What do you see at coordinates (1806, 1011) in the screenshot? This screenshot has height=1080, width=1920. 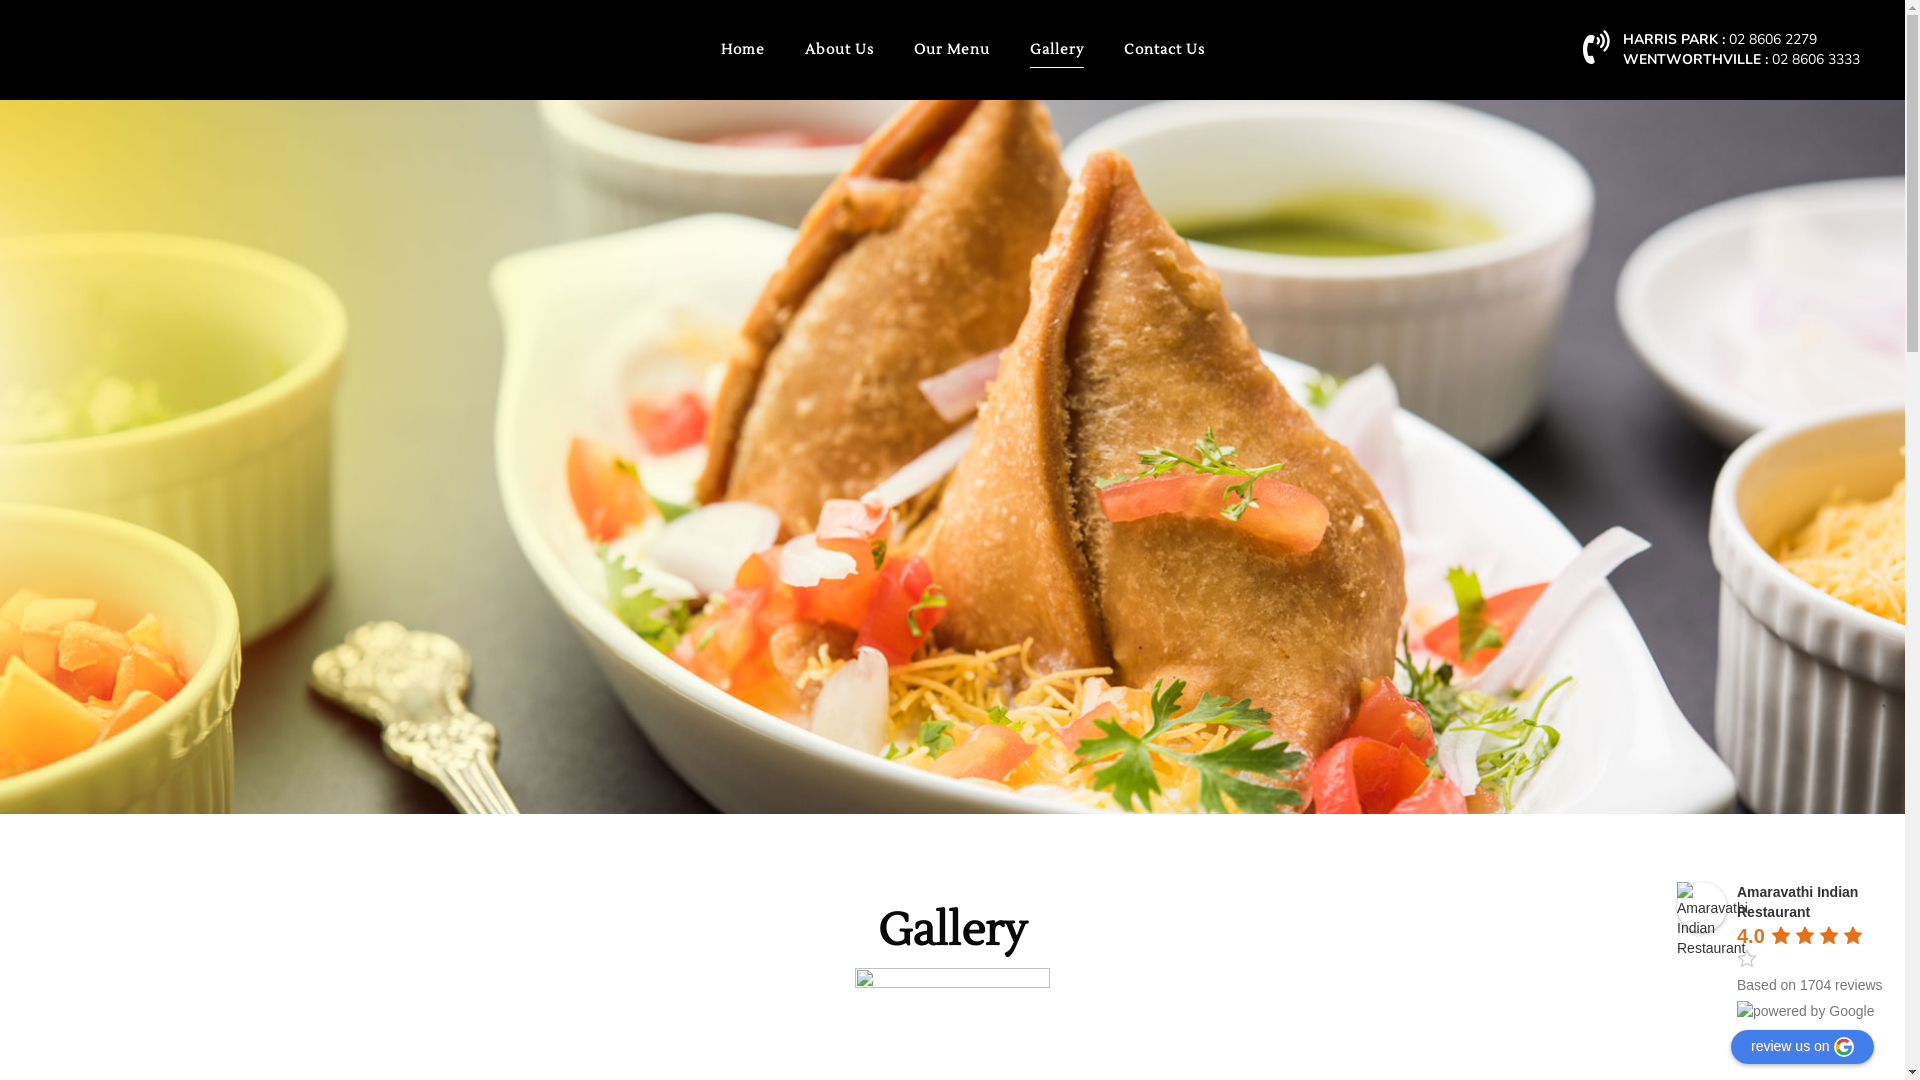 I see `powered by Google` at bounding box center [1806, 1011].